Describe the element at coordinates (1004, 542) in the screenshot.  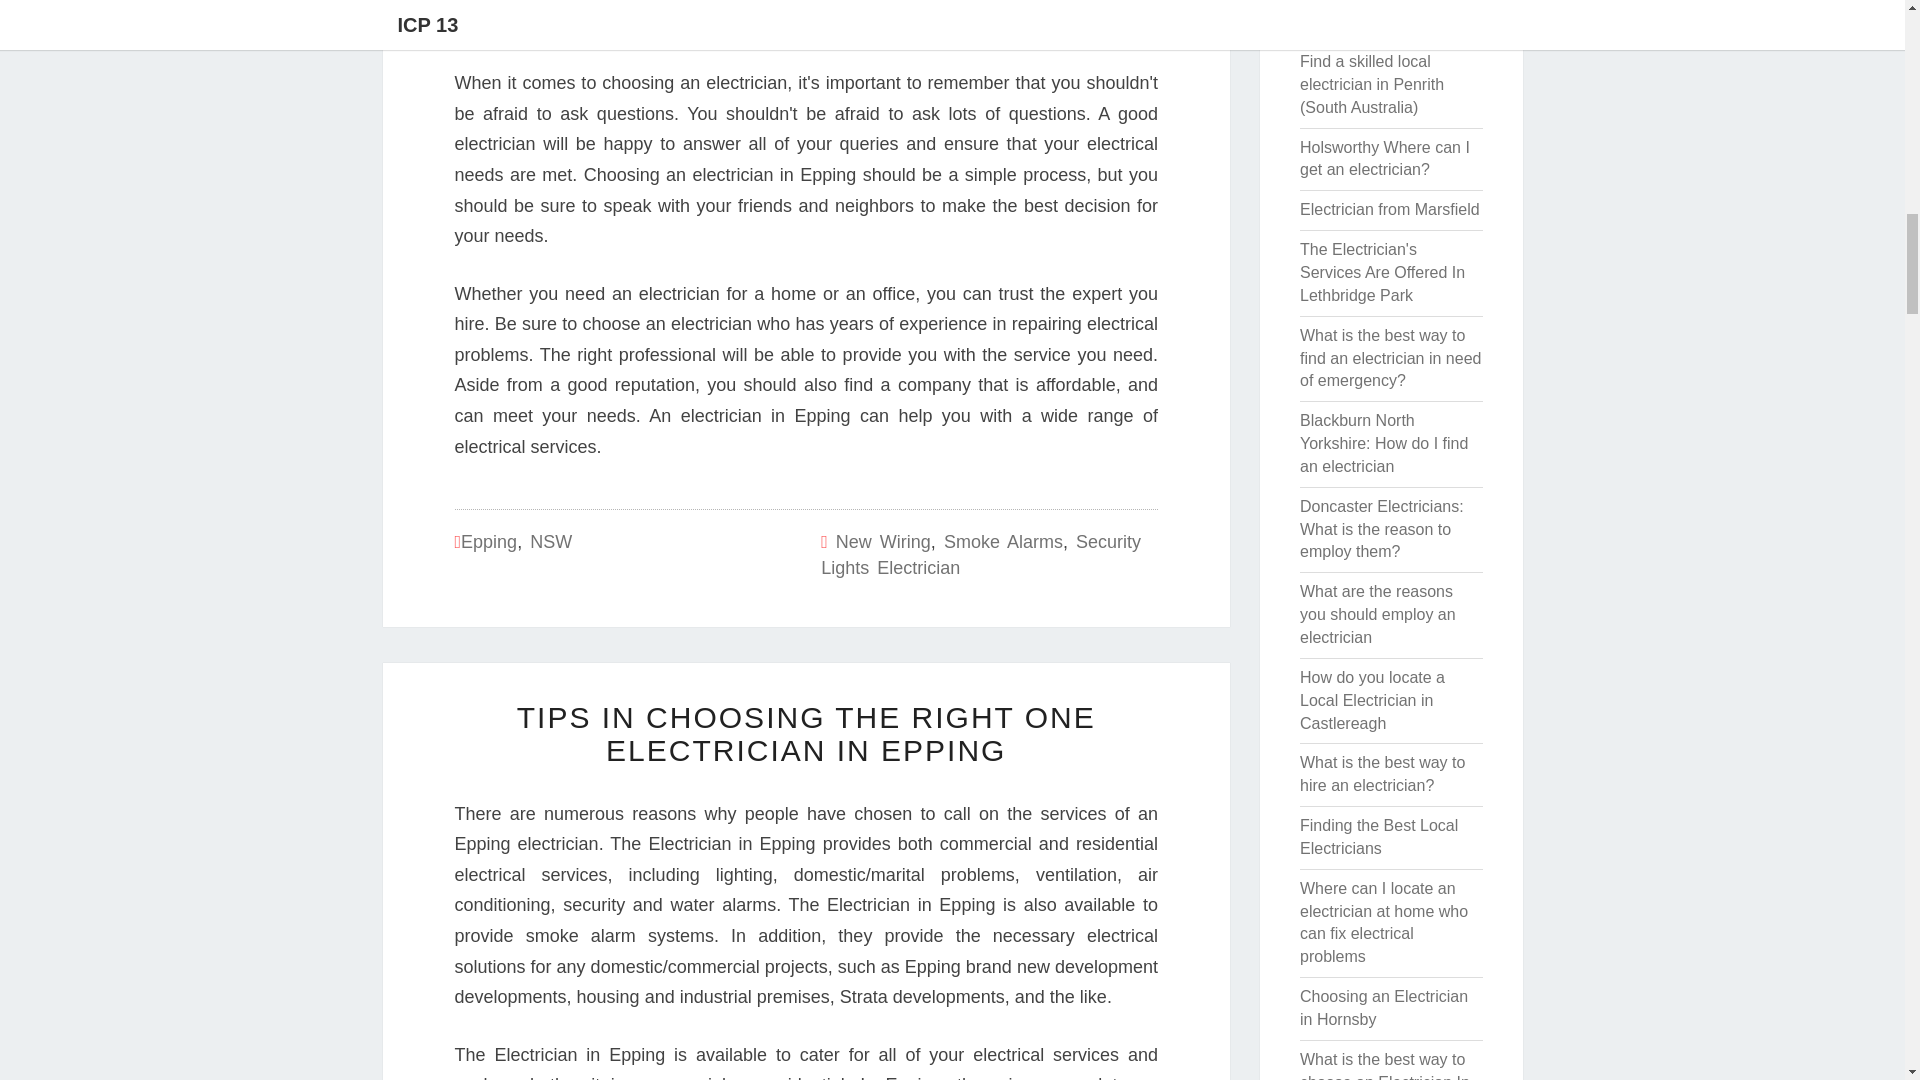
I see `Smoke Alarms` at that location.